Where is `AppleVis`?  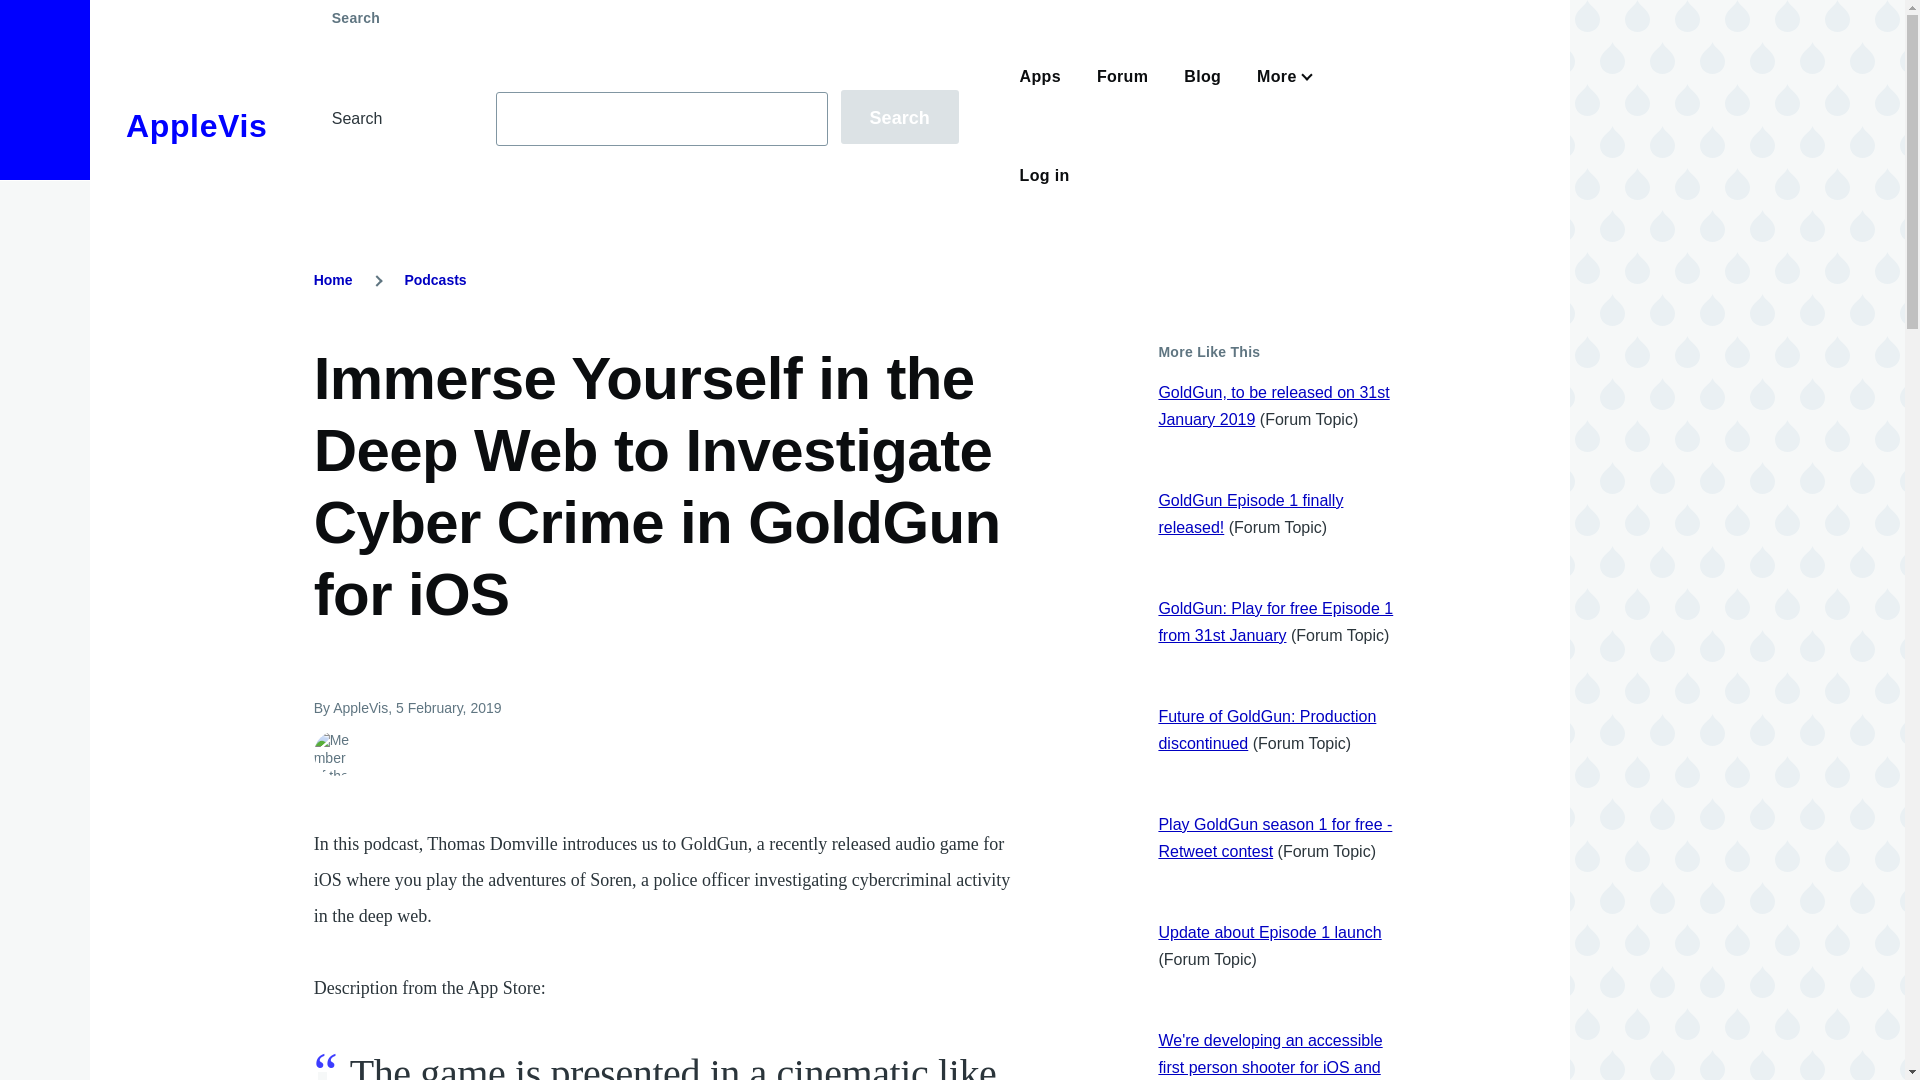
AppleVis is located at coordinates (196, 126).